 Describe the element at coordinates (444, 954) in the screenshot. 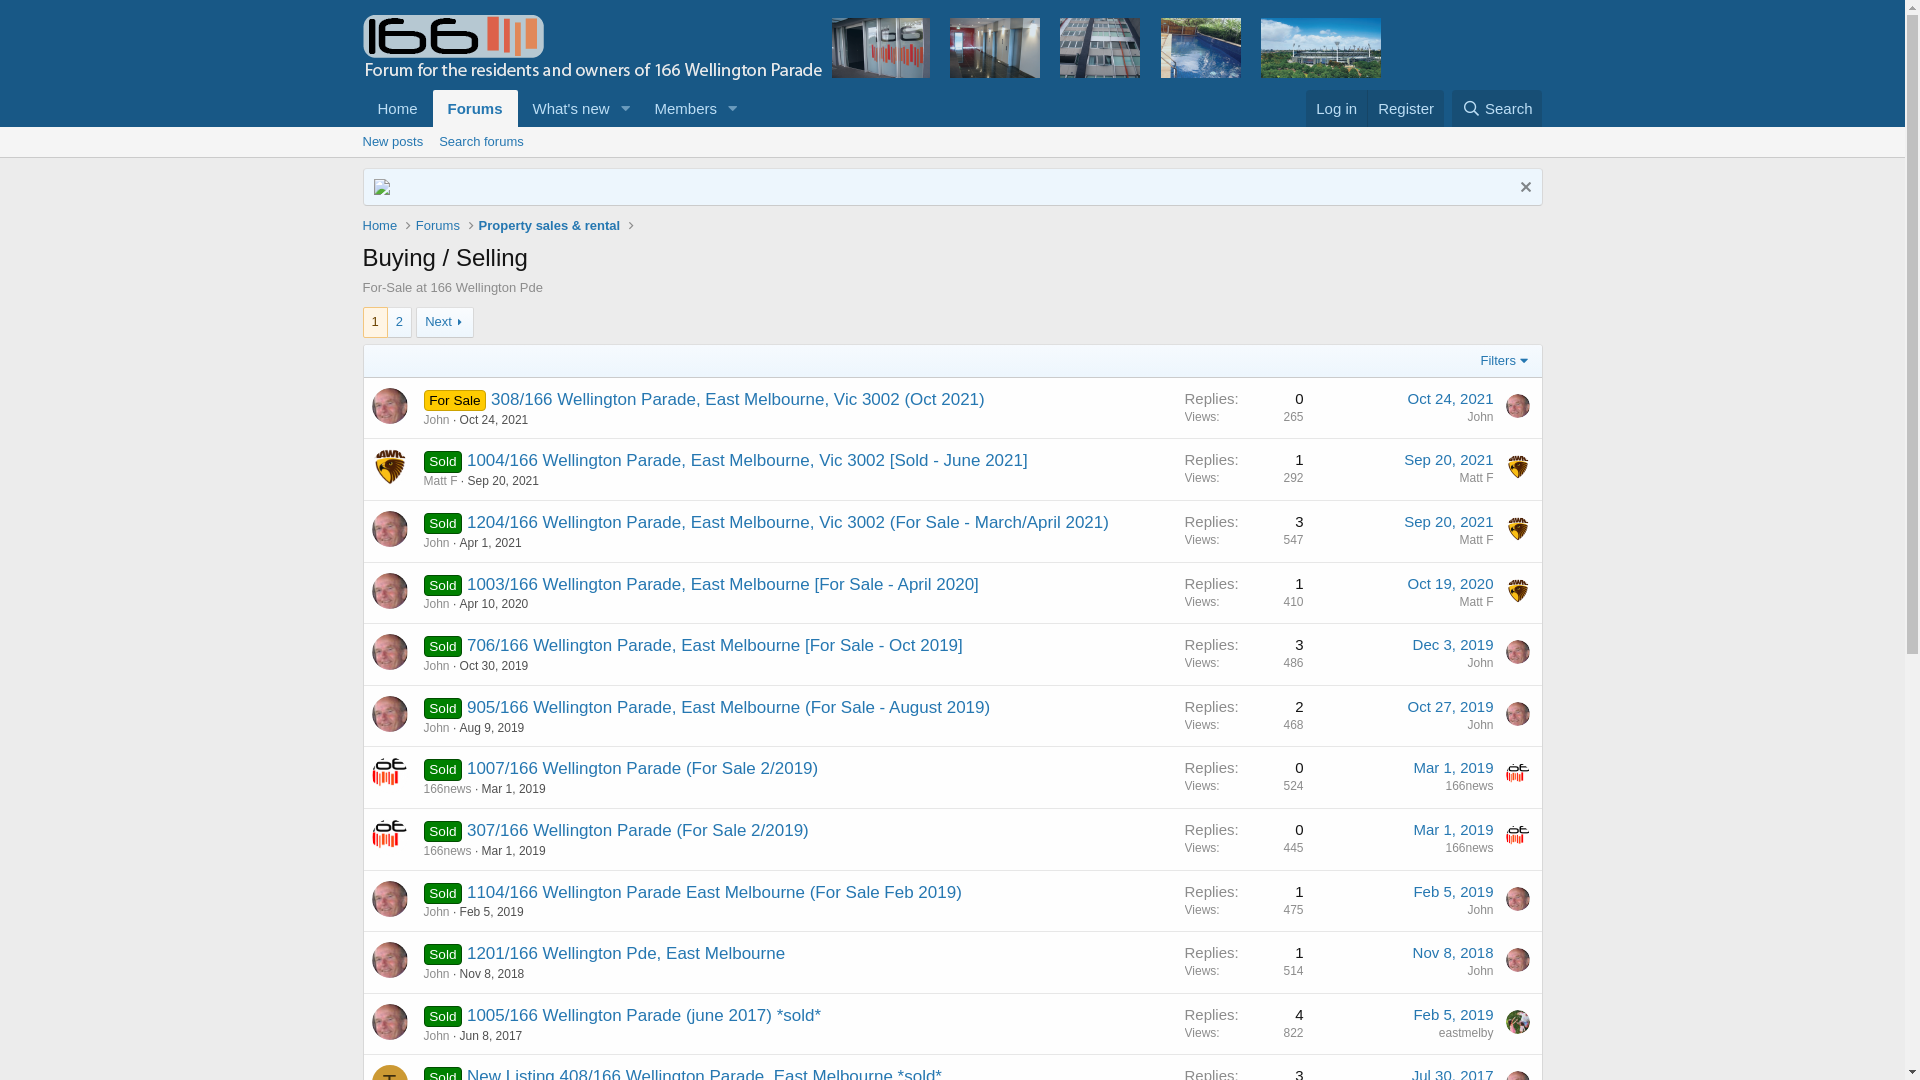

I see `Sold` at that location.